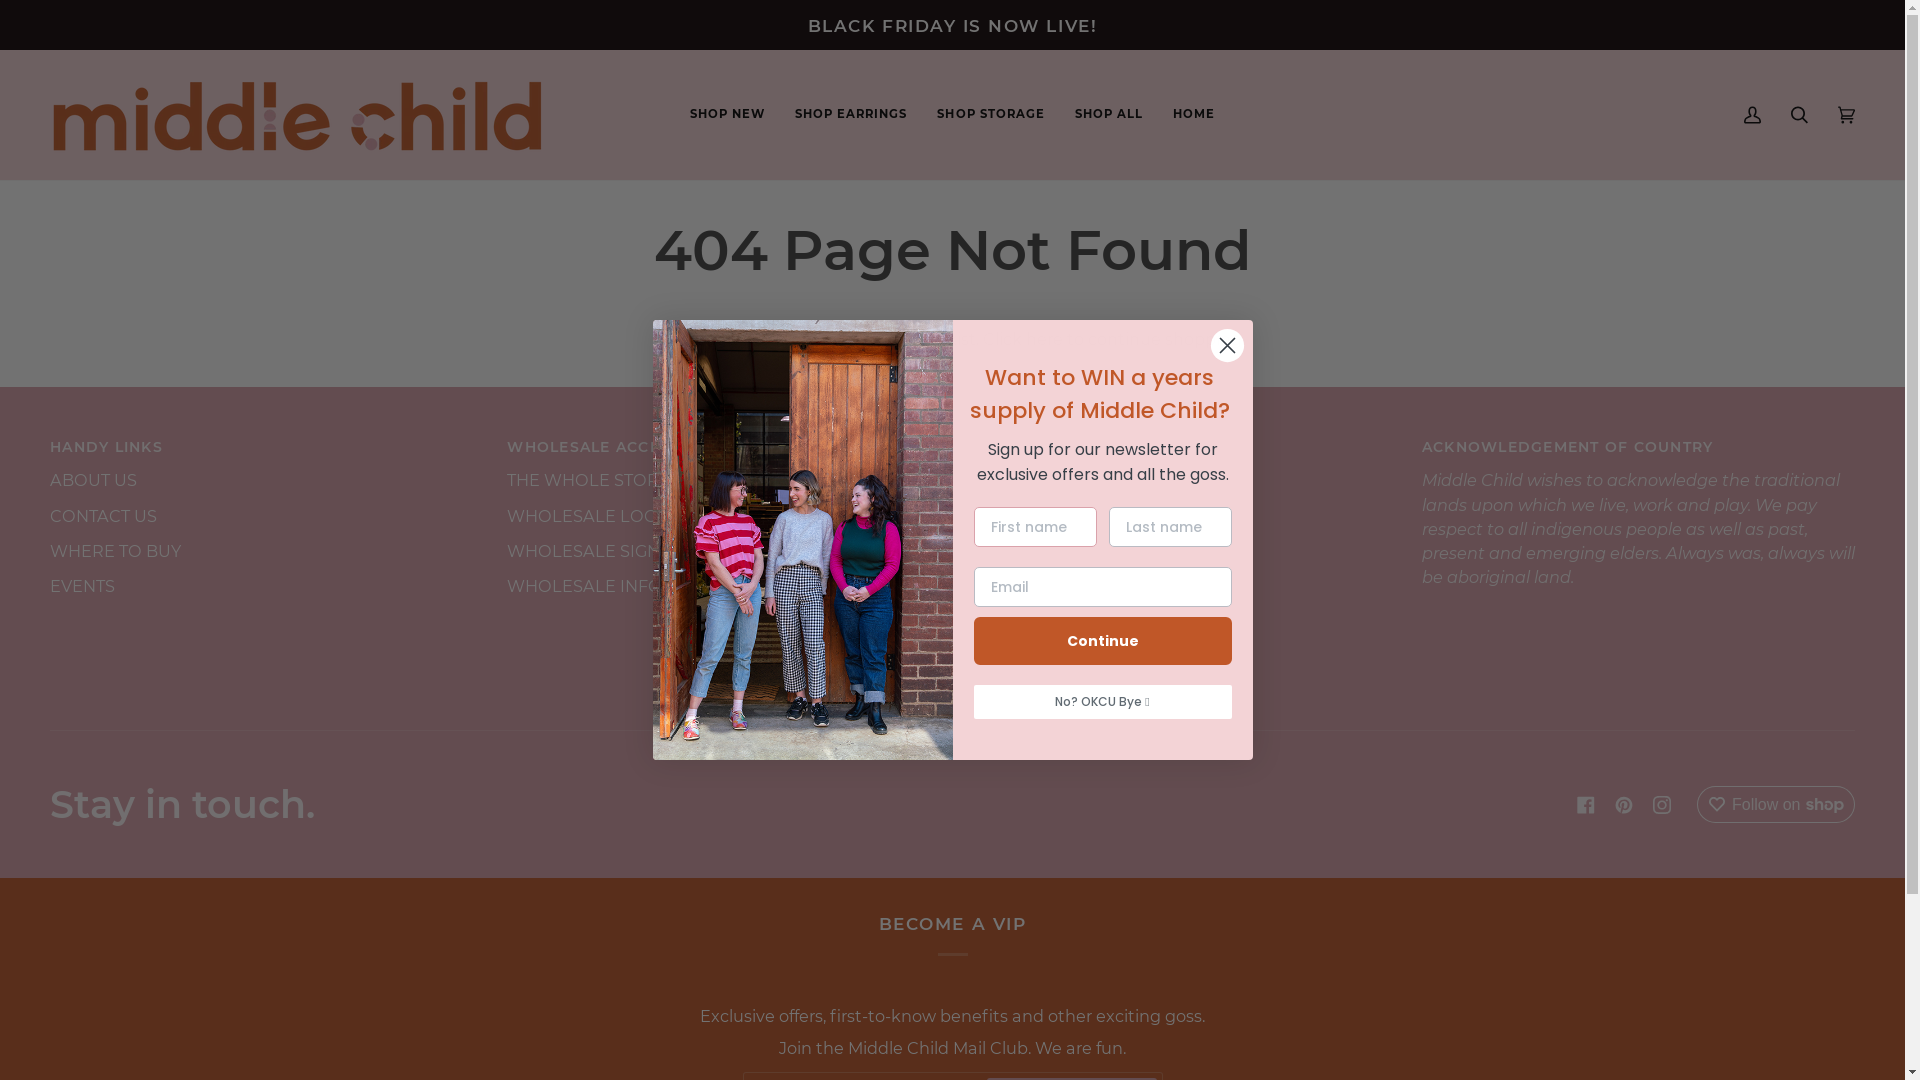 The width and height of the screenshot is (1920, 1080). Describe the element at coordinates (624, 586) in the screenshot. I see `WHOLESALE INFO & ASSETS` at that location.